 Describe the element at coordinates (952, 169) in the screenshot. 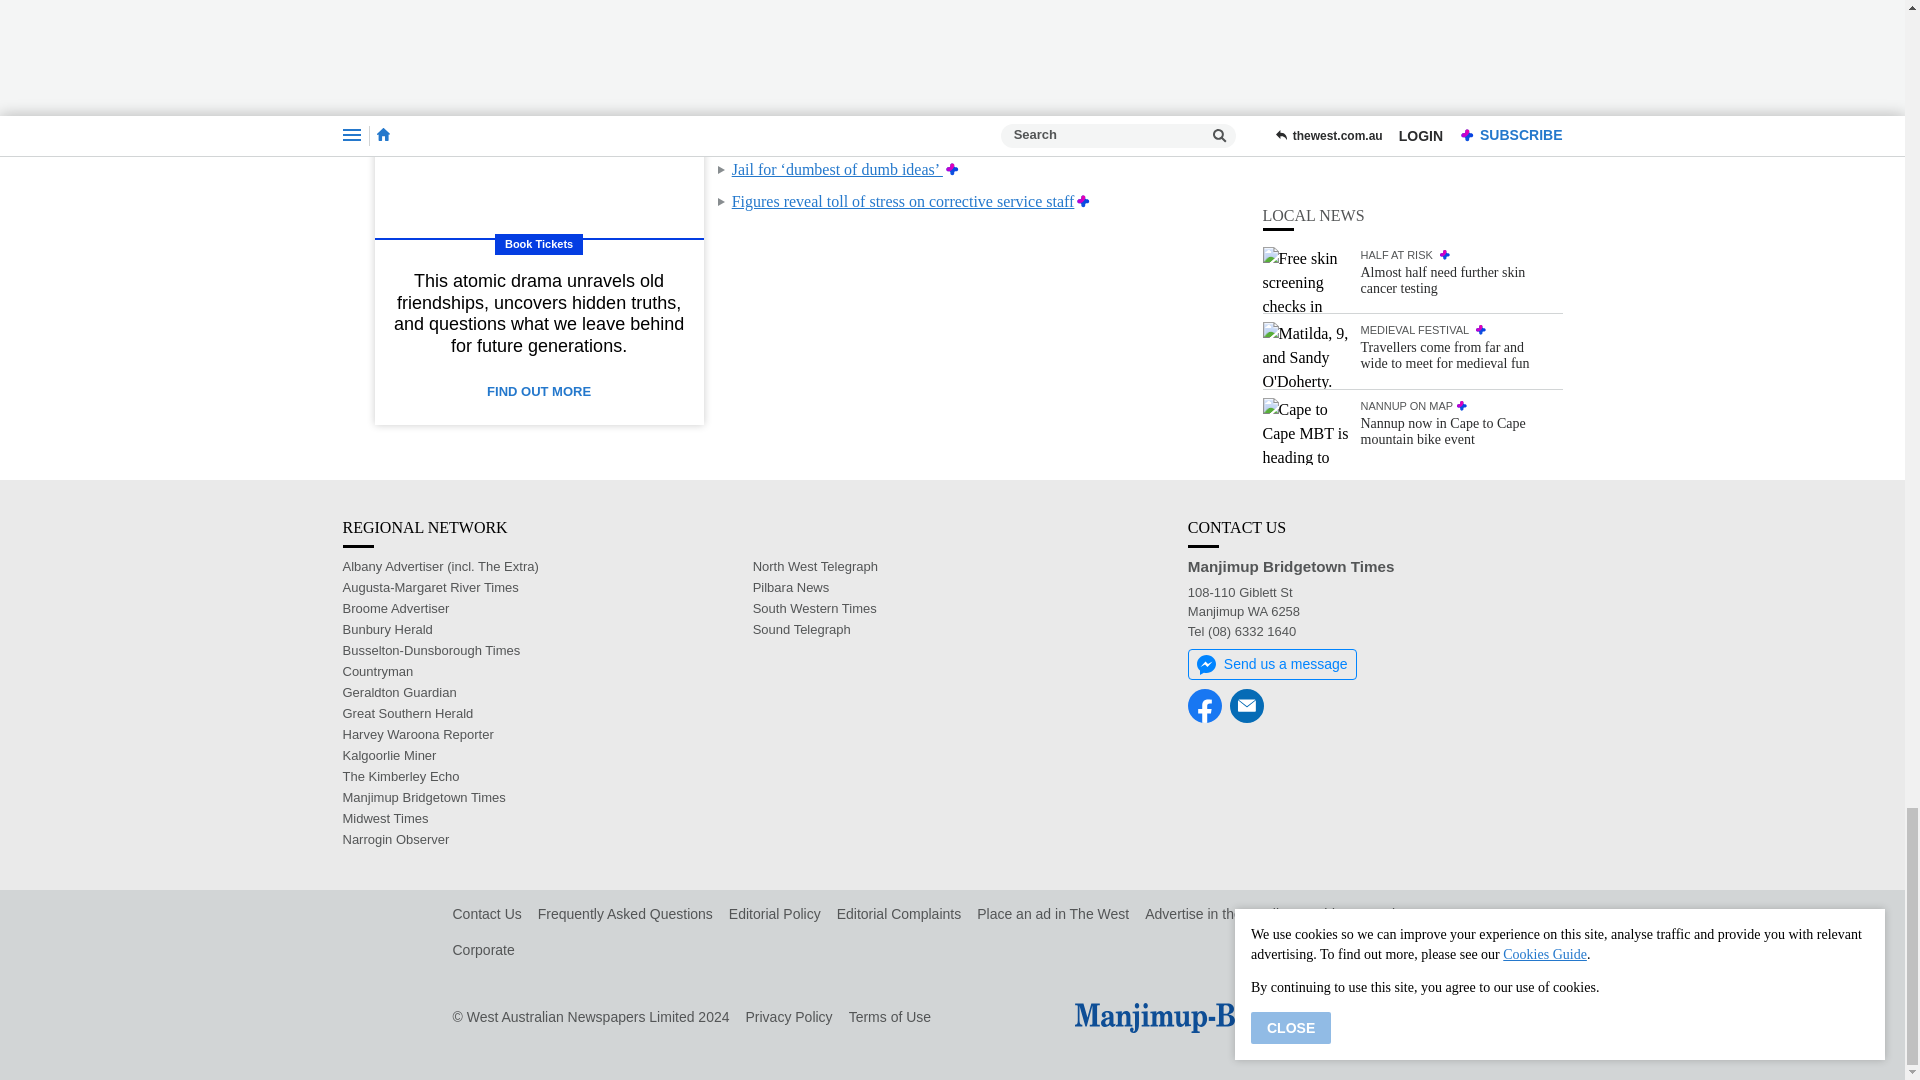

I see `Premium` at that location.